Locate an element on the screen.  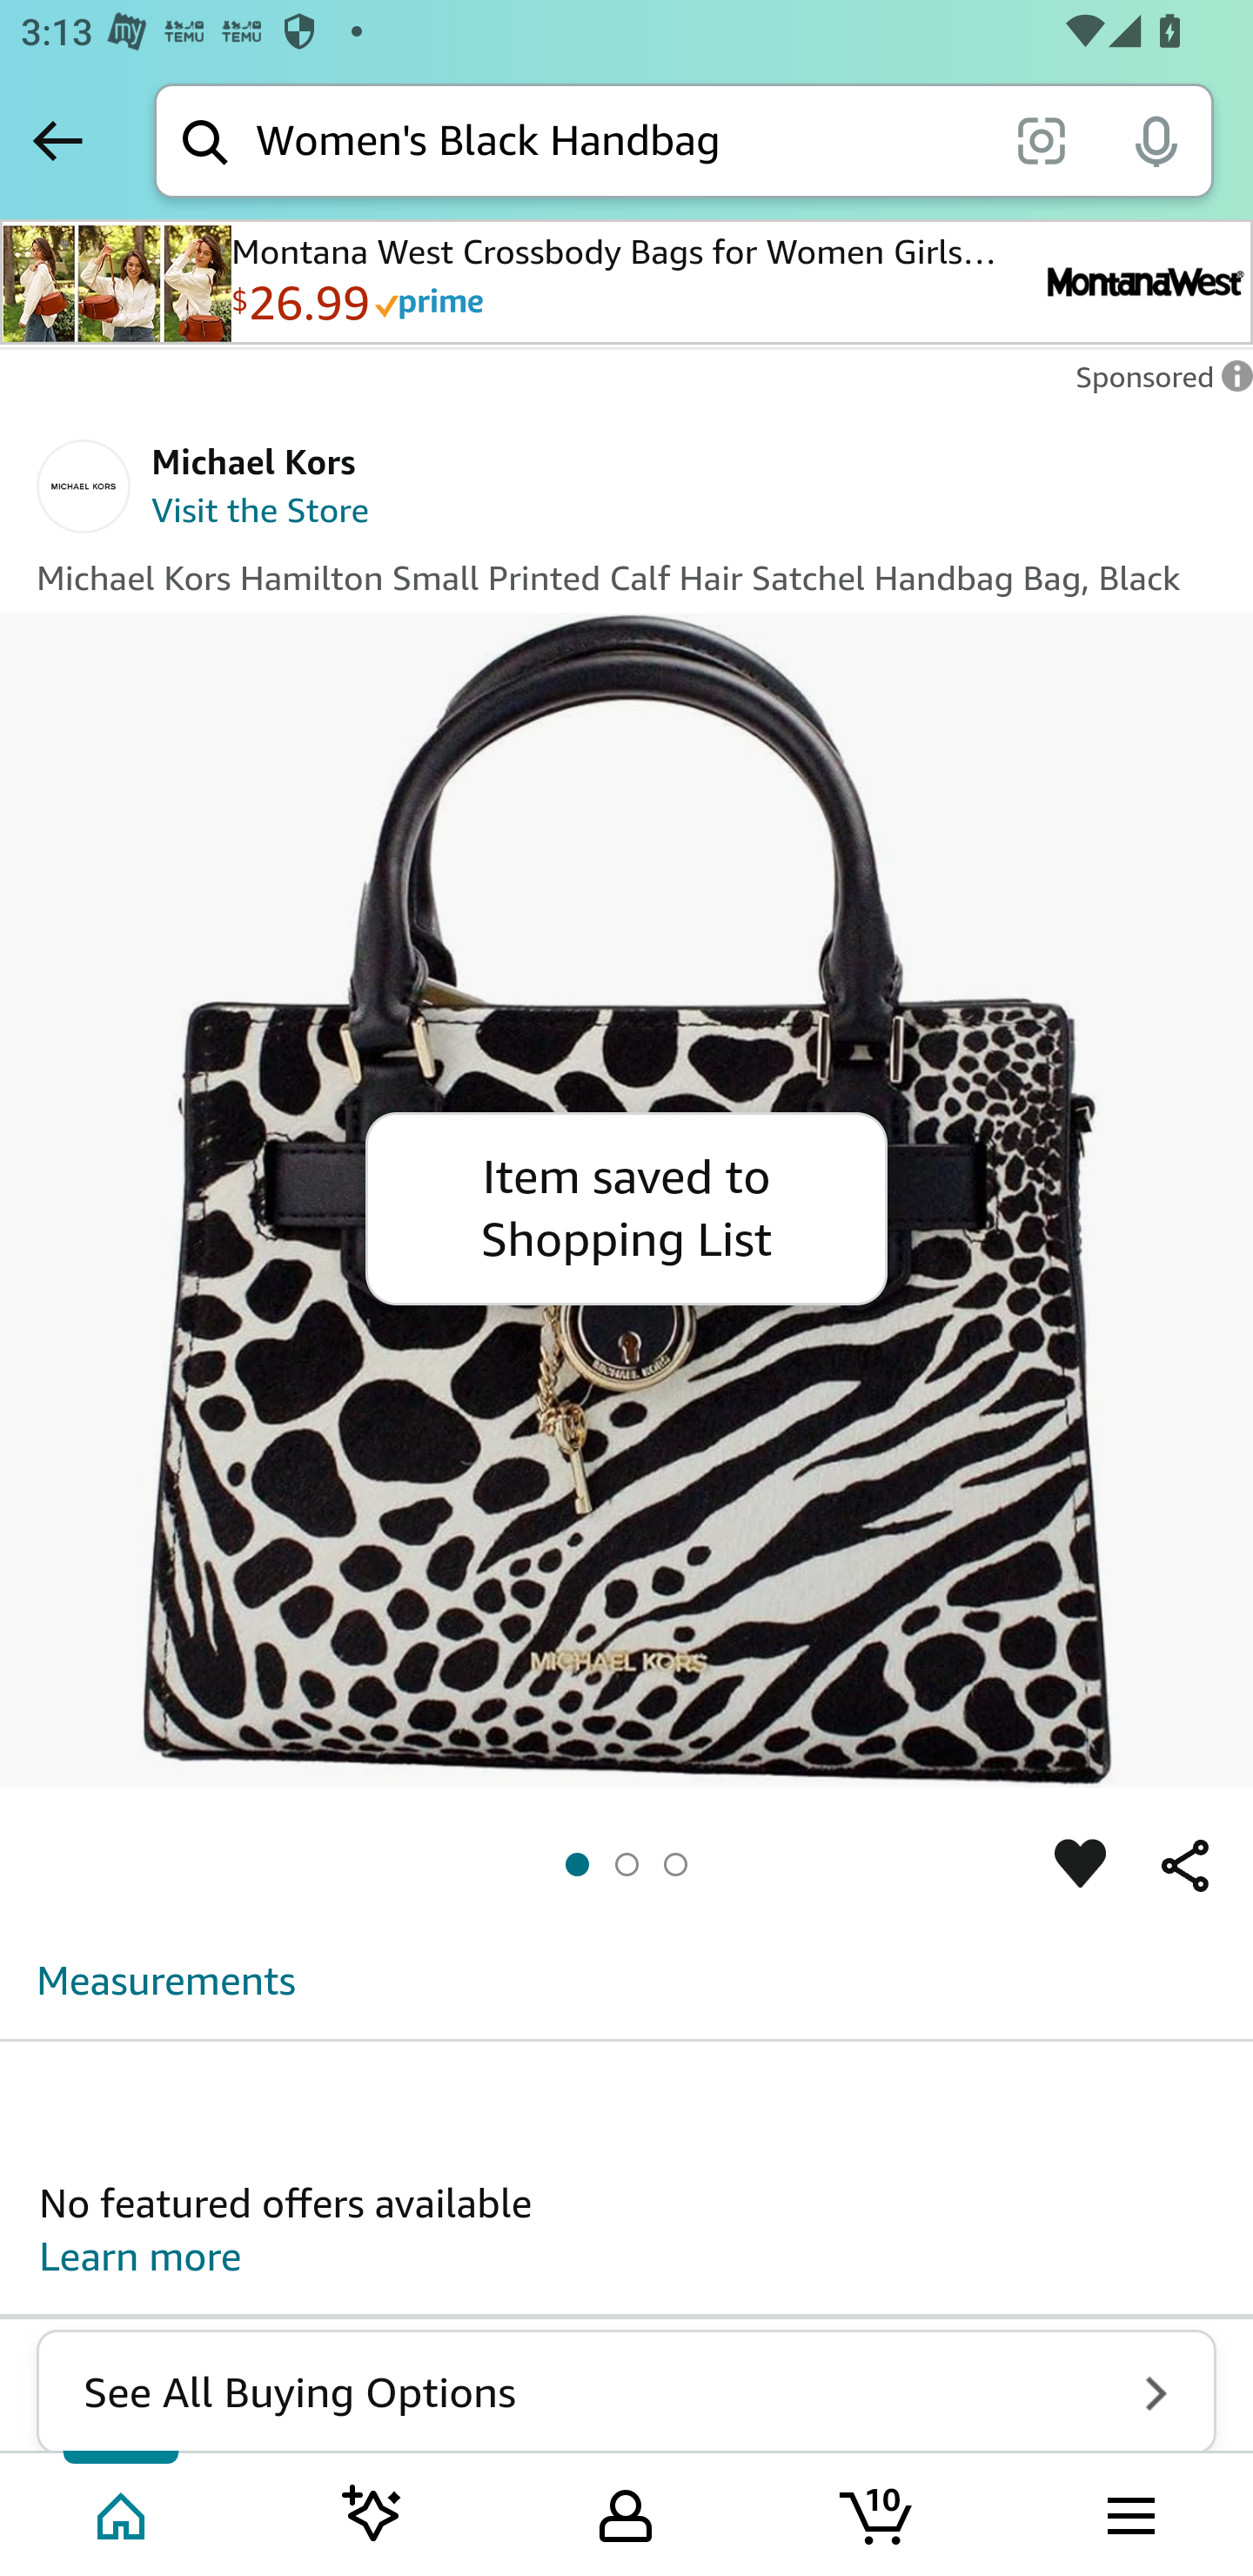
Back is located at coordinates (57, 140).